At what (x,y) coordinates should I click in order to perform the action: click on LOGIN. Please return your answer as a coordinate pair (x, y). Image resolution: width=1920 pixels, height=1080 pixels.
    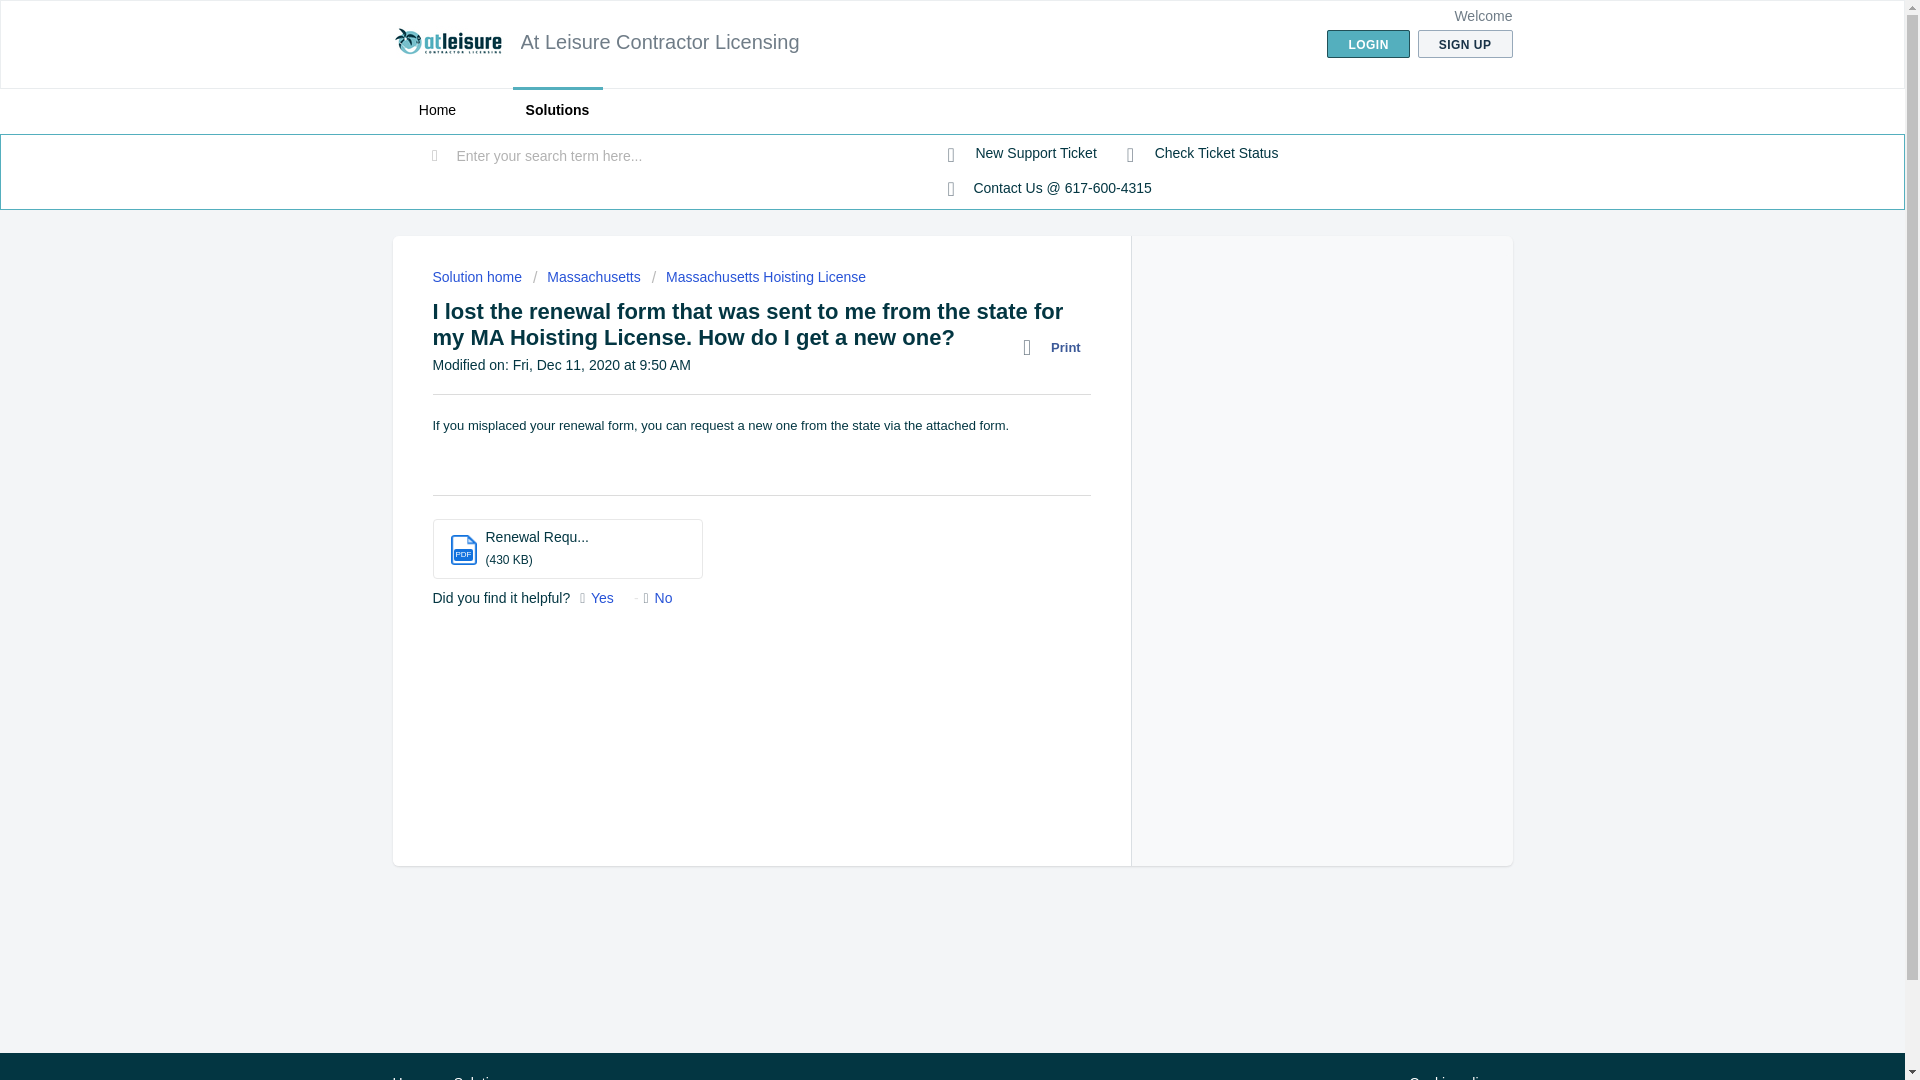
    Looking at the image, I should click on (1368, 44).